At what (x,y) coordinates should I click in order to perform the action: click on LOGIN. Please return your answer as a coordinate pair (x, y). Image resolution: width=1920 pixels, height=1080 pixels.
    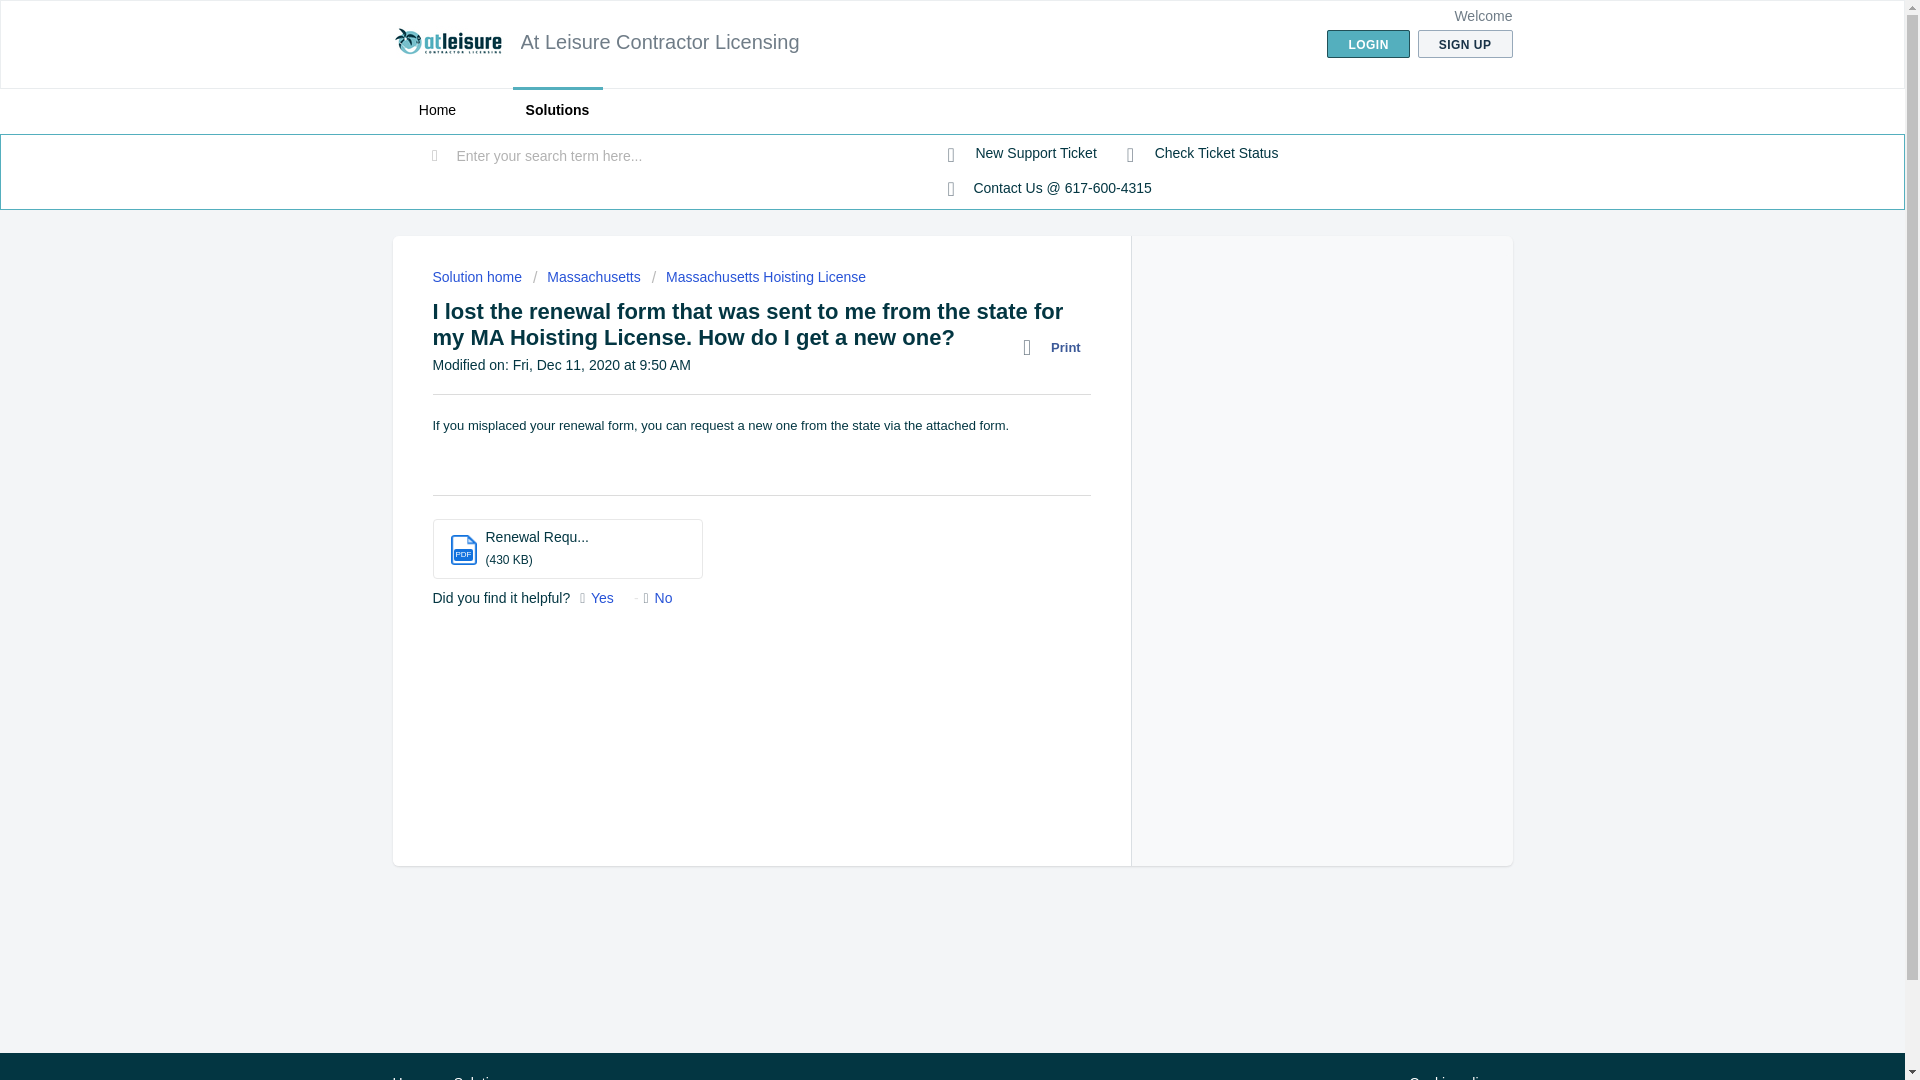
    Looking at the image, I should click on (1368, 44).